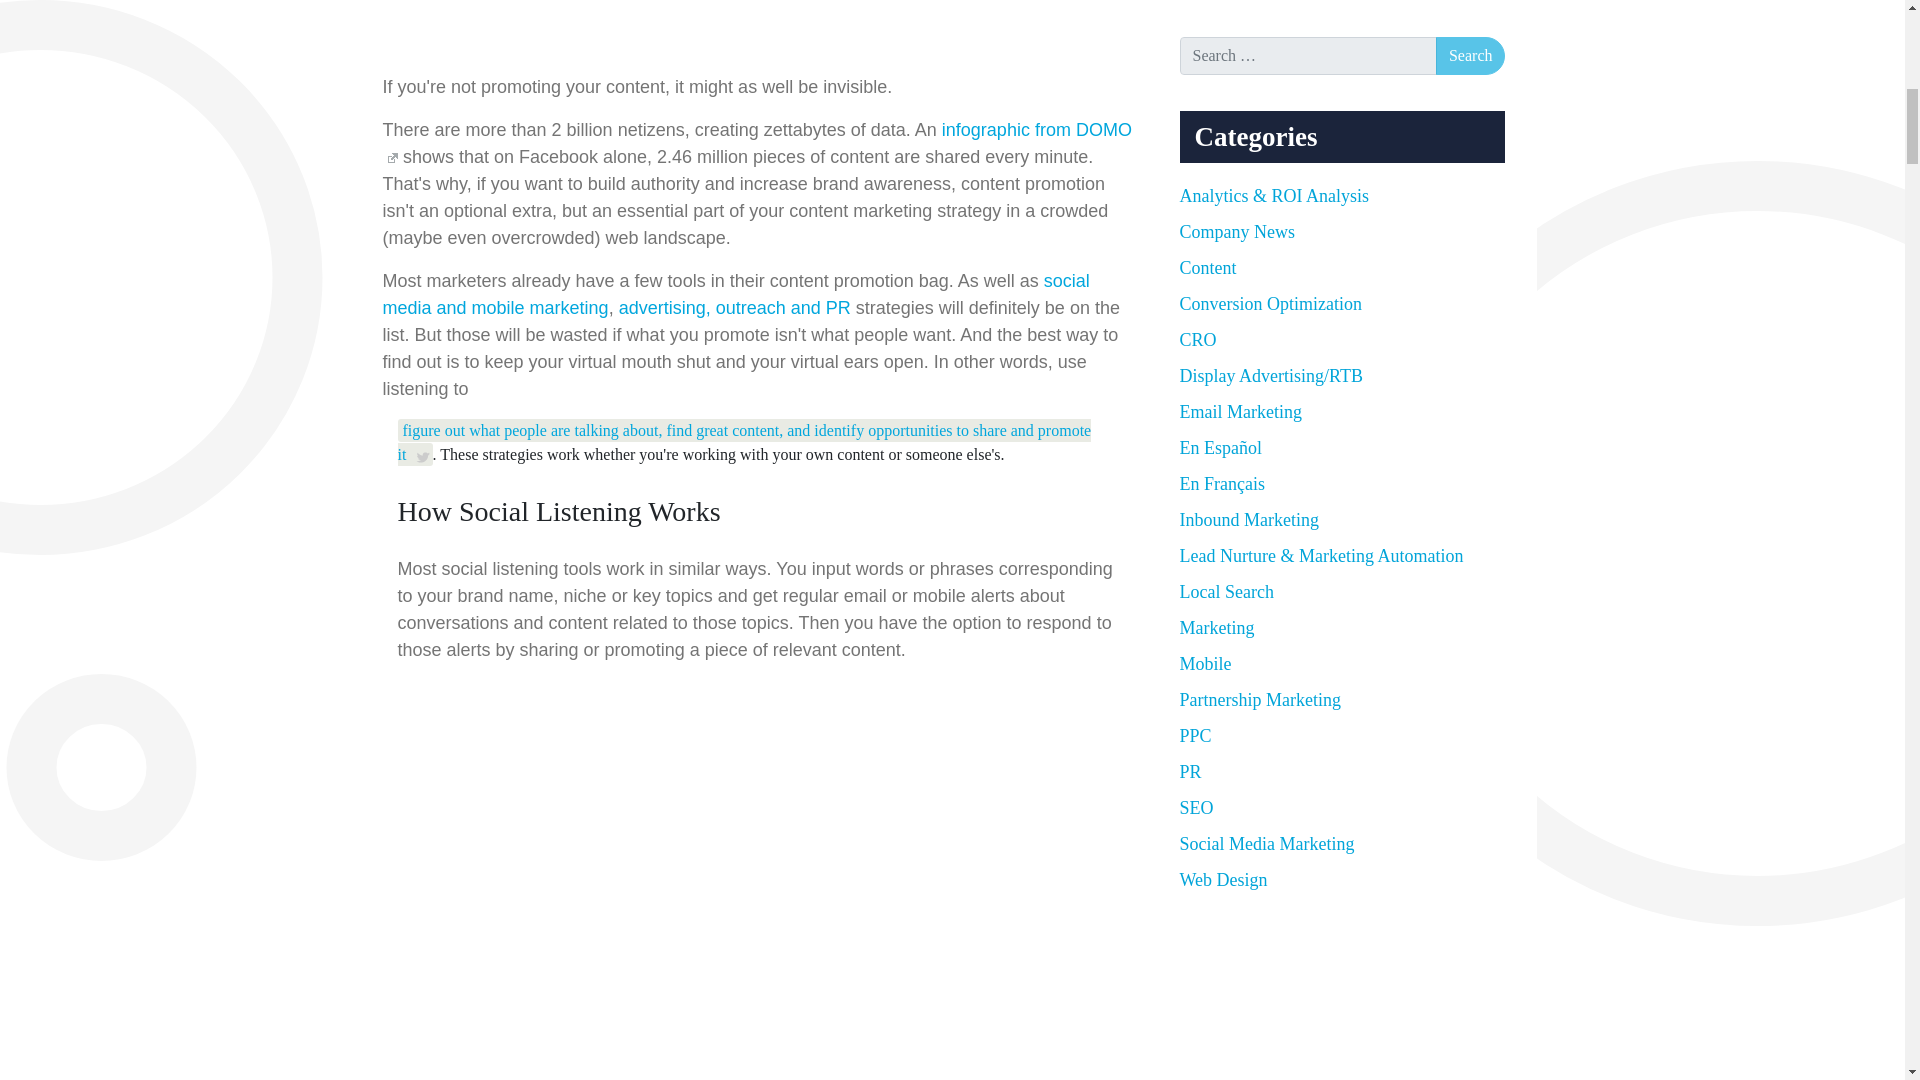  I want to click on content-promotion-sharing, so click(702, 29).